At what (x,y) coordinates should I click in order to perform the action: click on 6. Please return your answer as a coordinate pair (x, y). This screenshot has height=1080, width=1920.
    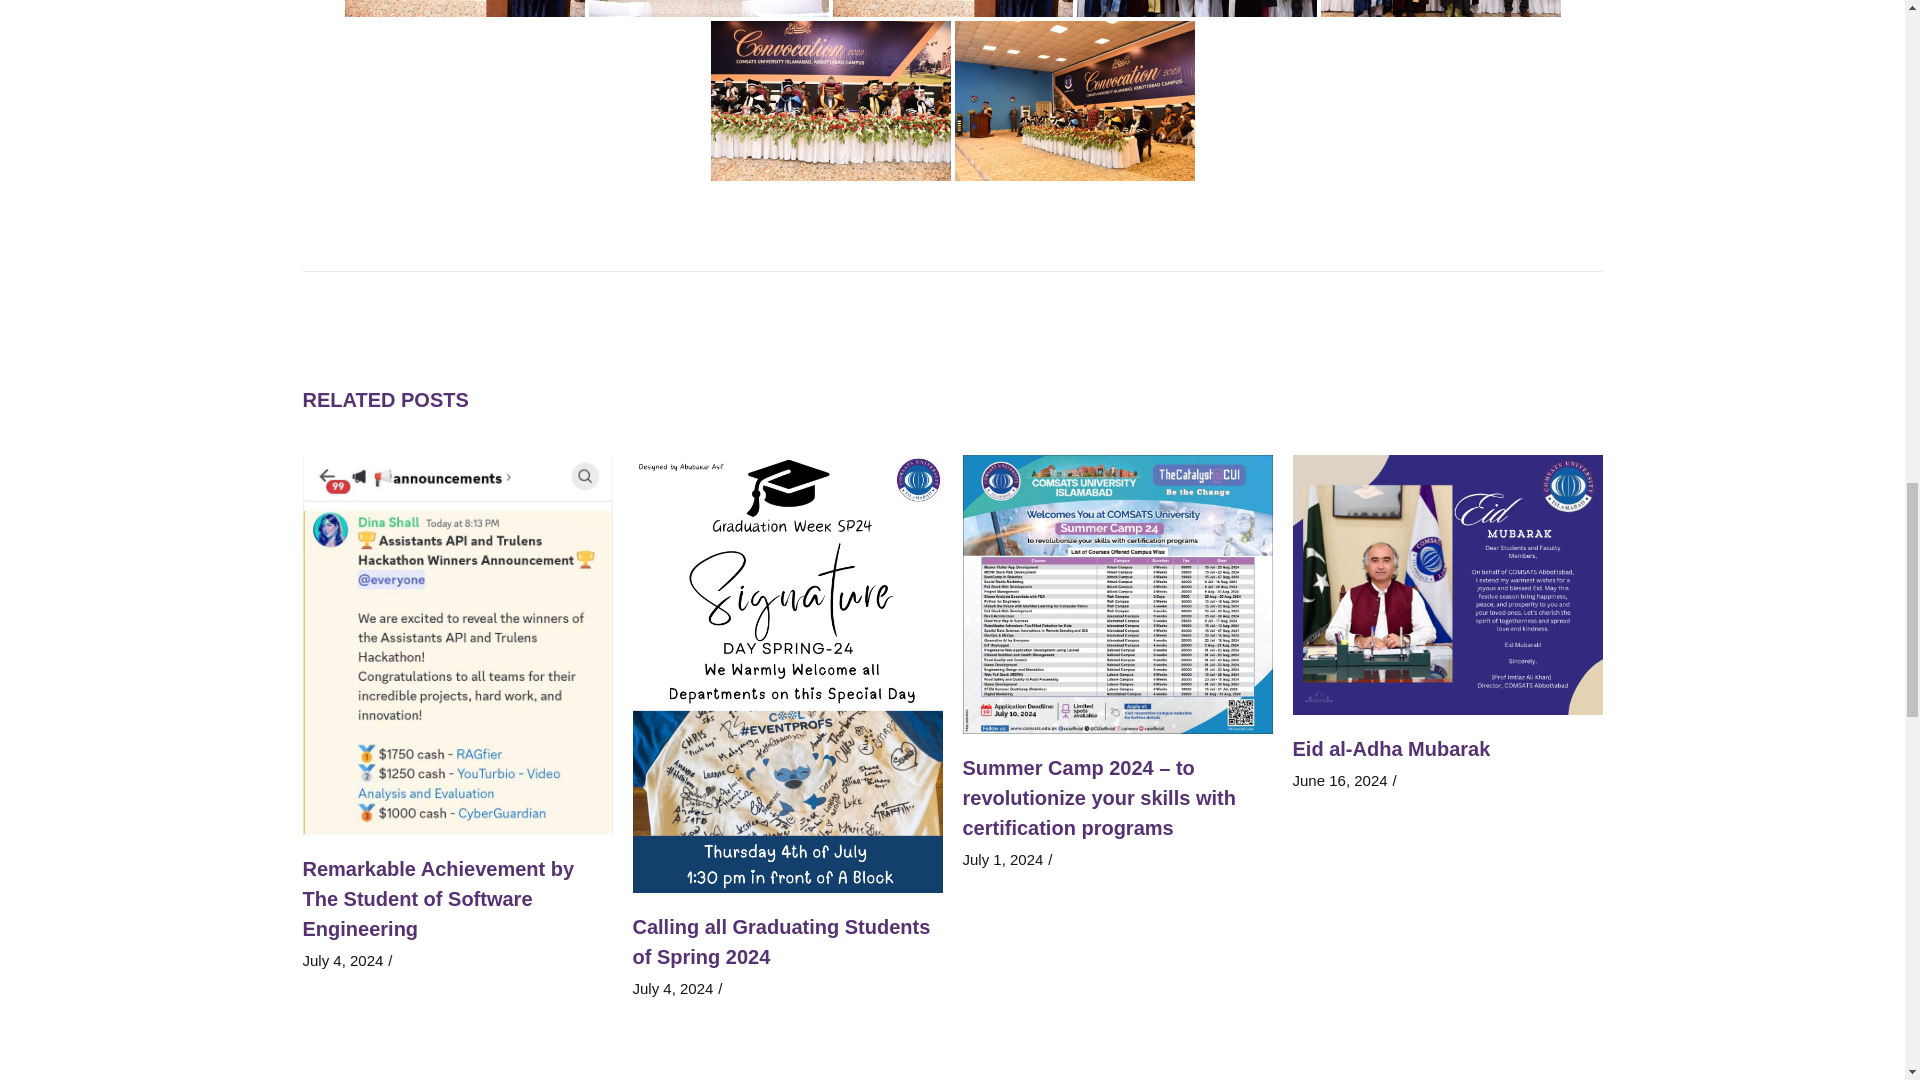
    Looking at the image, I should click on (707, 8).